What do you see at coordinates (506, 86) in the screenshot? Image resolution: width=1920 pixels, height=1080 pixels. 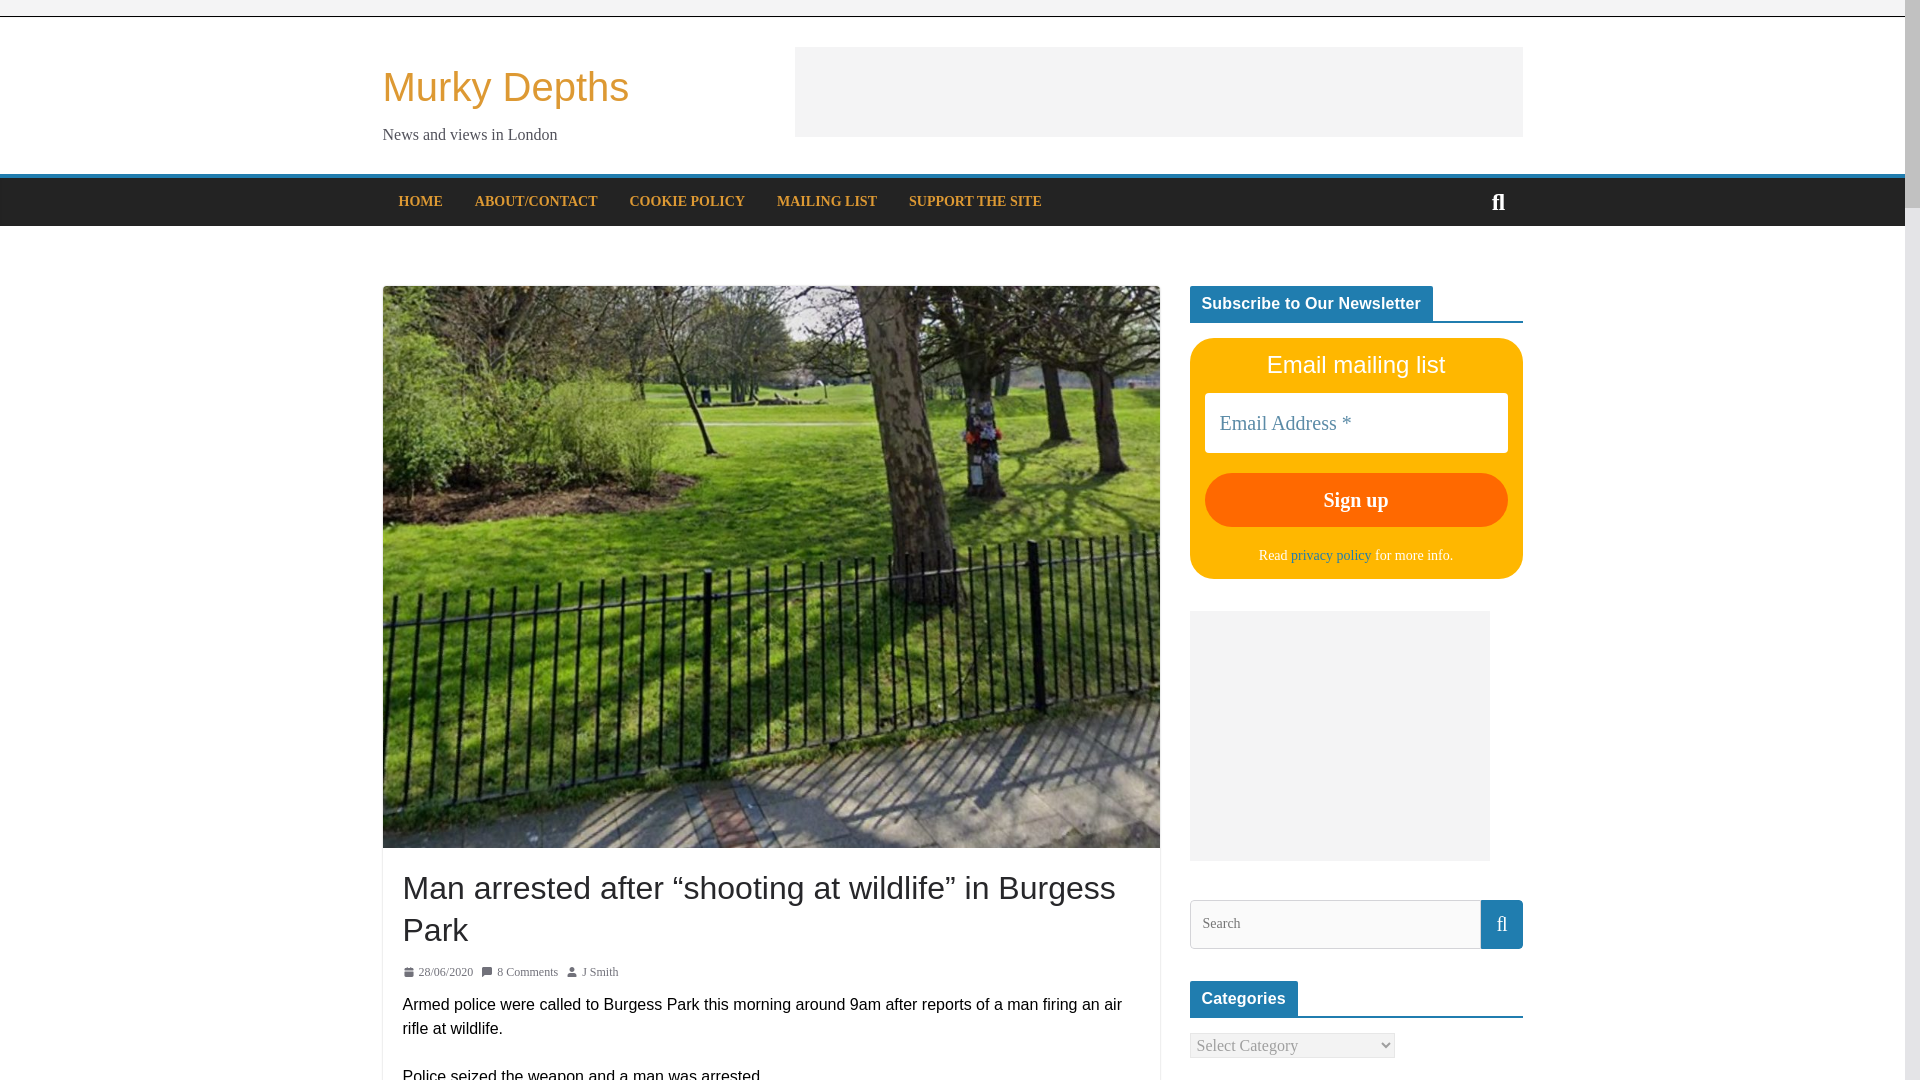 I see `Murky Depths` at bounding box center [506, 86].